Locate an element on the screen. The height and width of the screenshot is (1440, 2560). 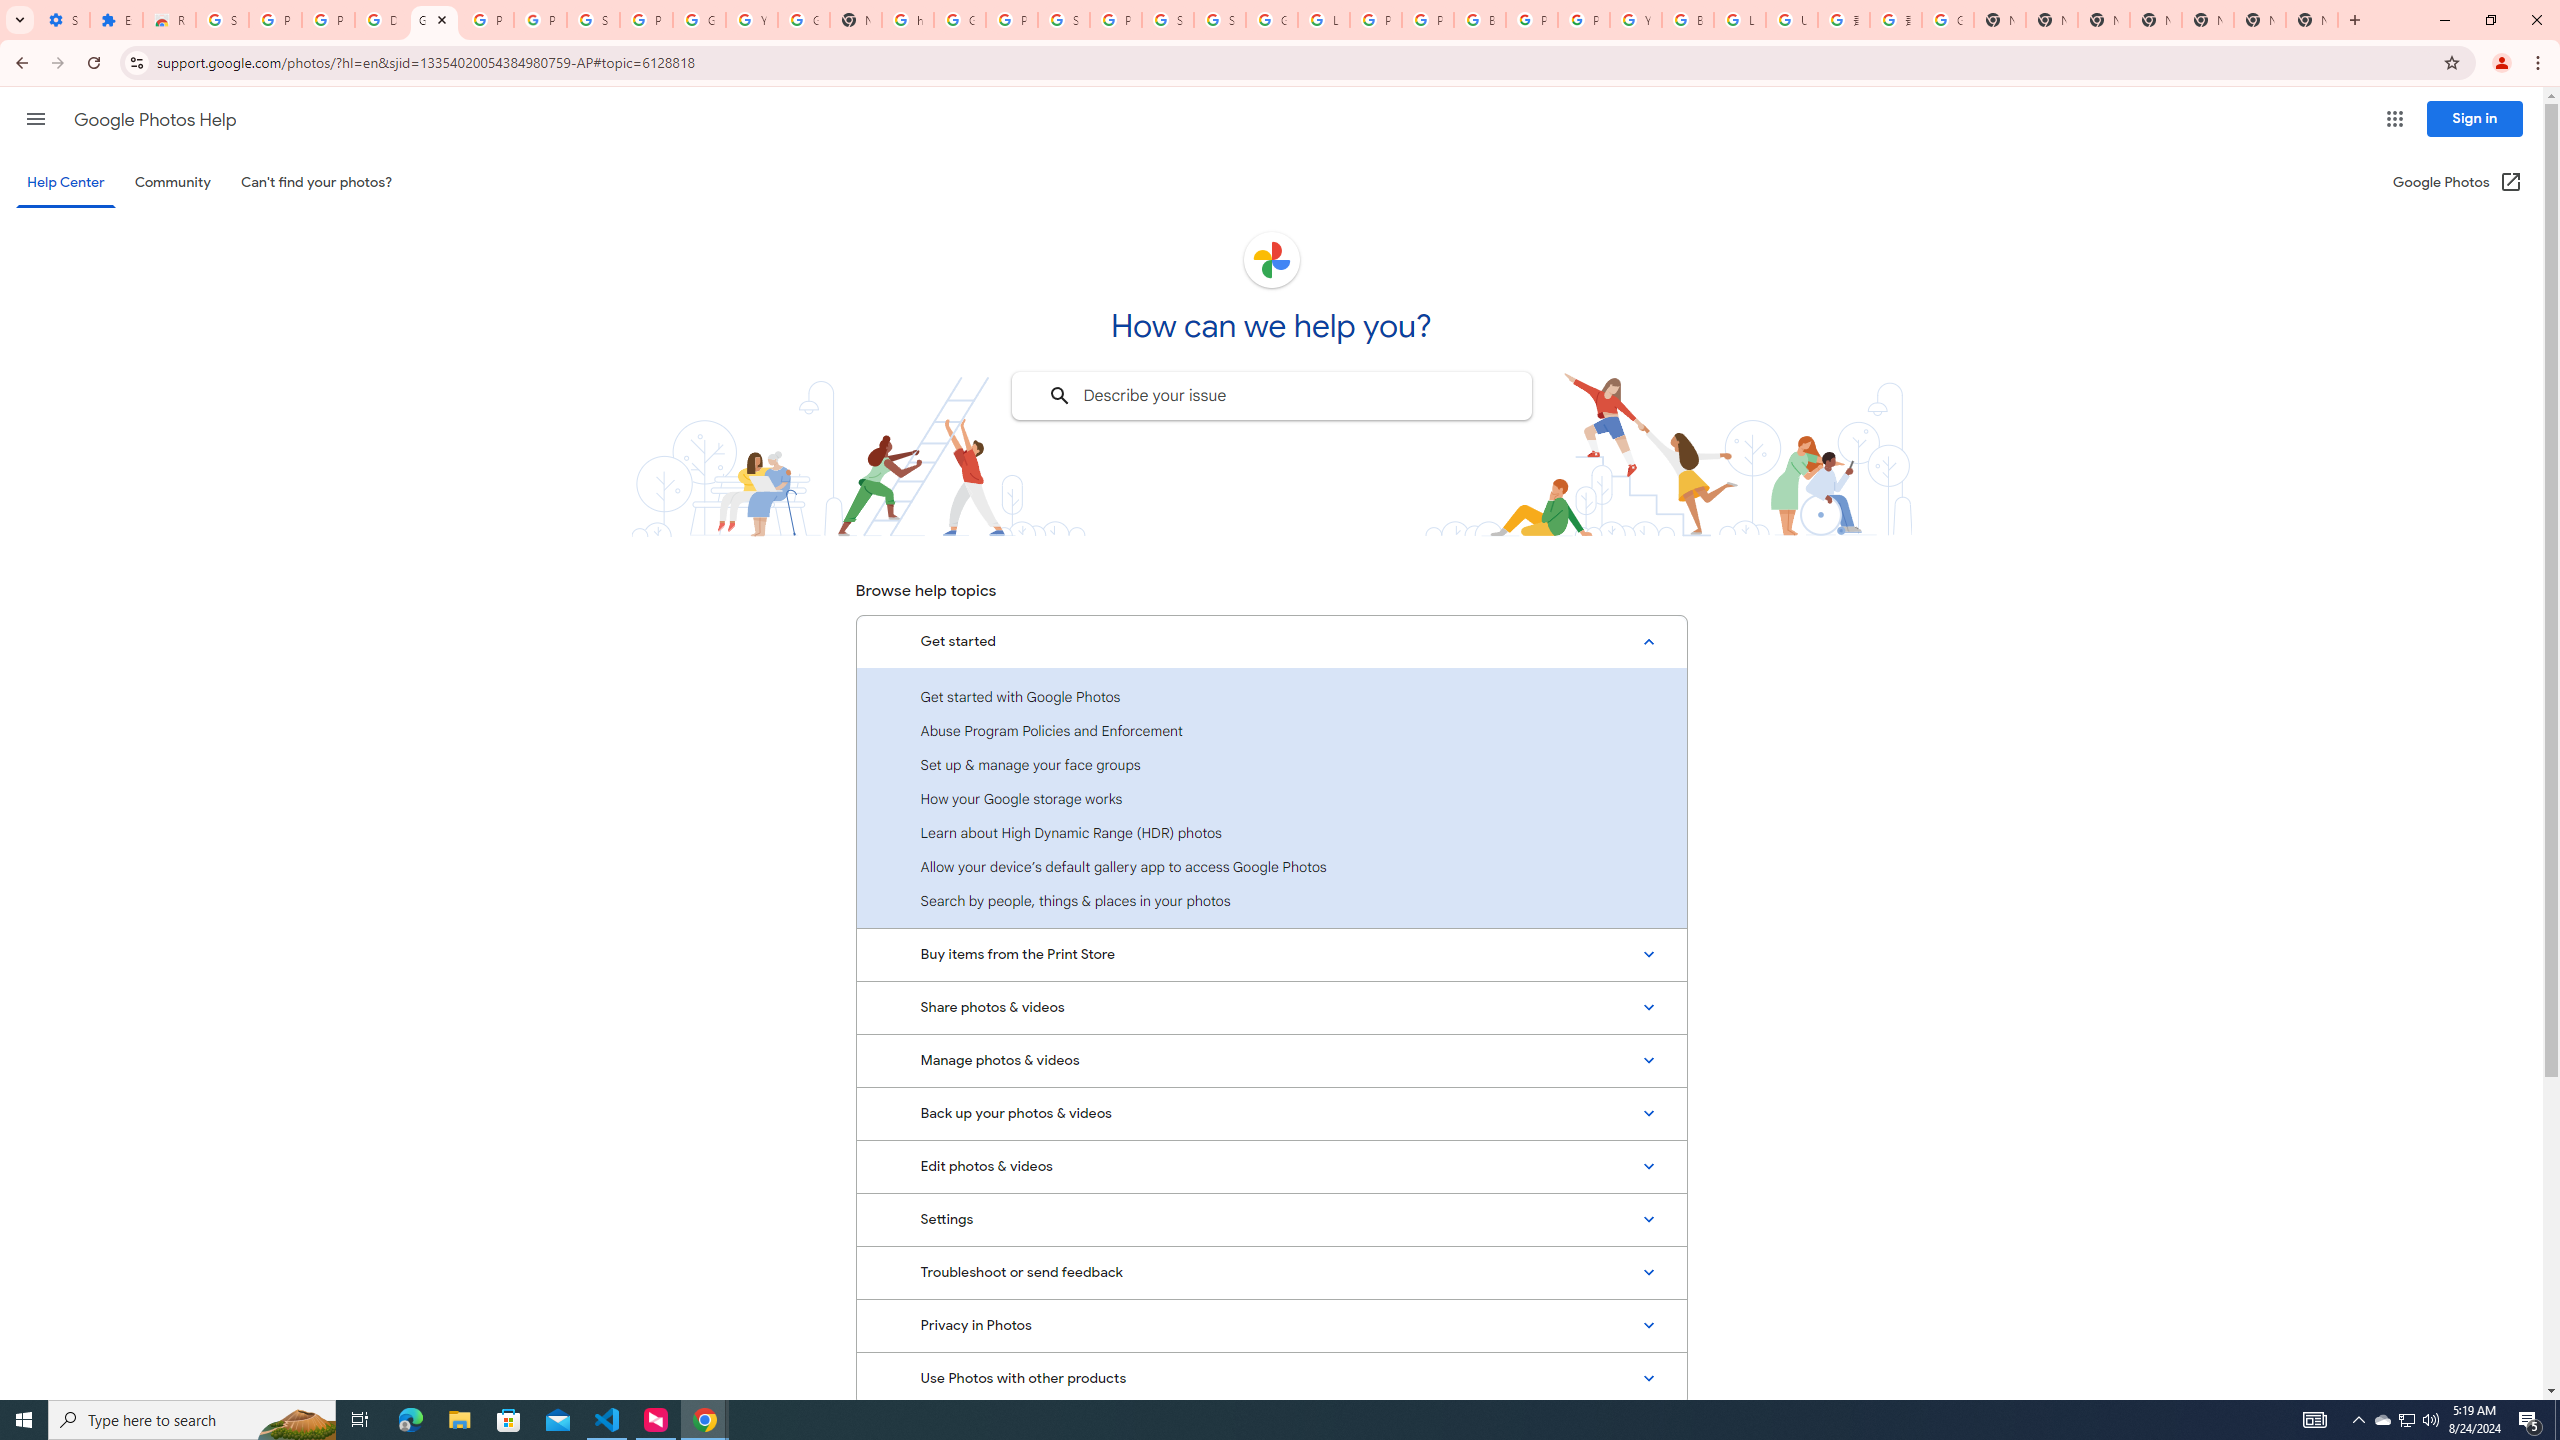
Manage photos & videos is located at coordinates (1271, 1061).